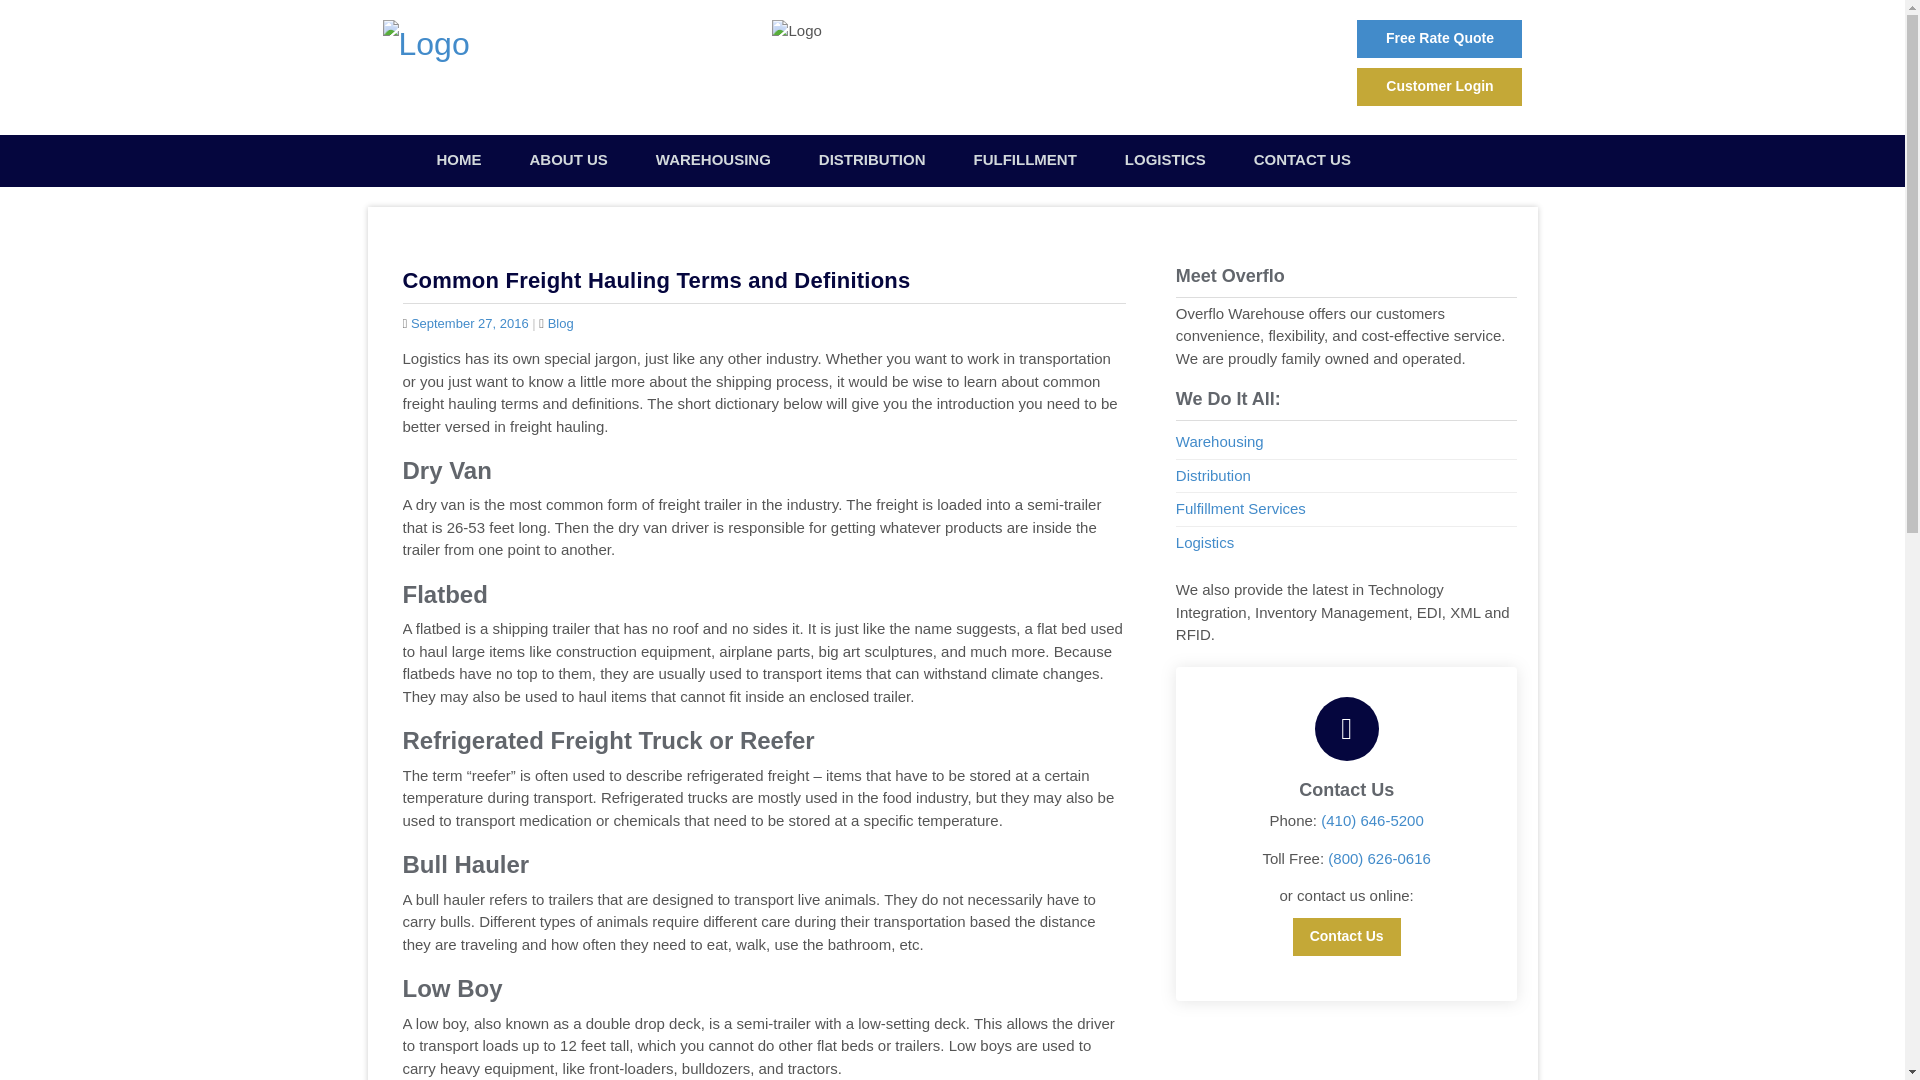  Describe the element at coordinates (1025, 160) in the screenshot. I see `Fulfillment` at that location.